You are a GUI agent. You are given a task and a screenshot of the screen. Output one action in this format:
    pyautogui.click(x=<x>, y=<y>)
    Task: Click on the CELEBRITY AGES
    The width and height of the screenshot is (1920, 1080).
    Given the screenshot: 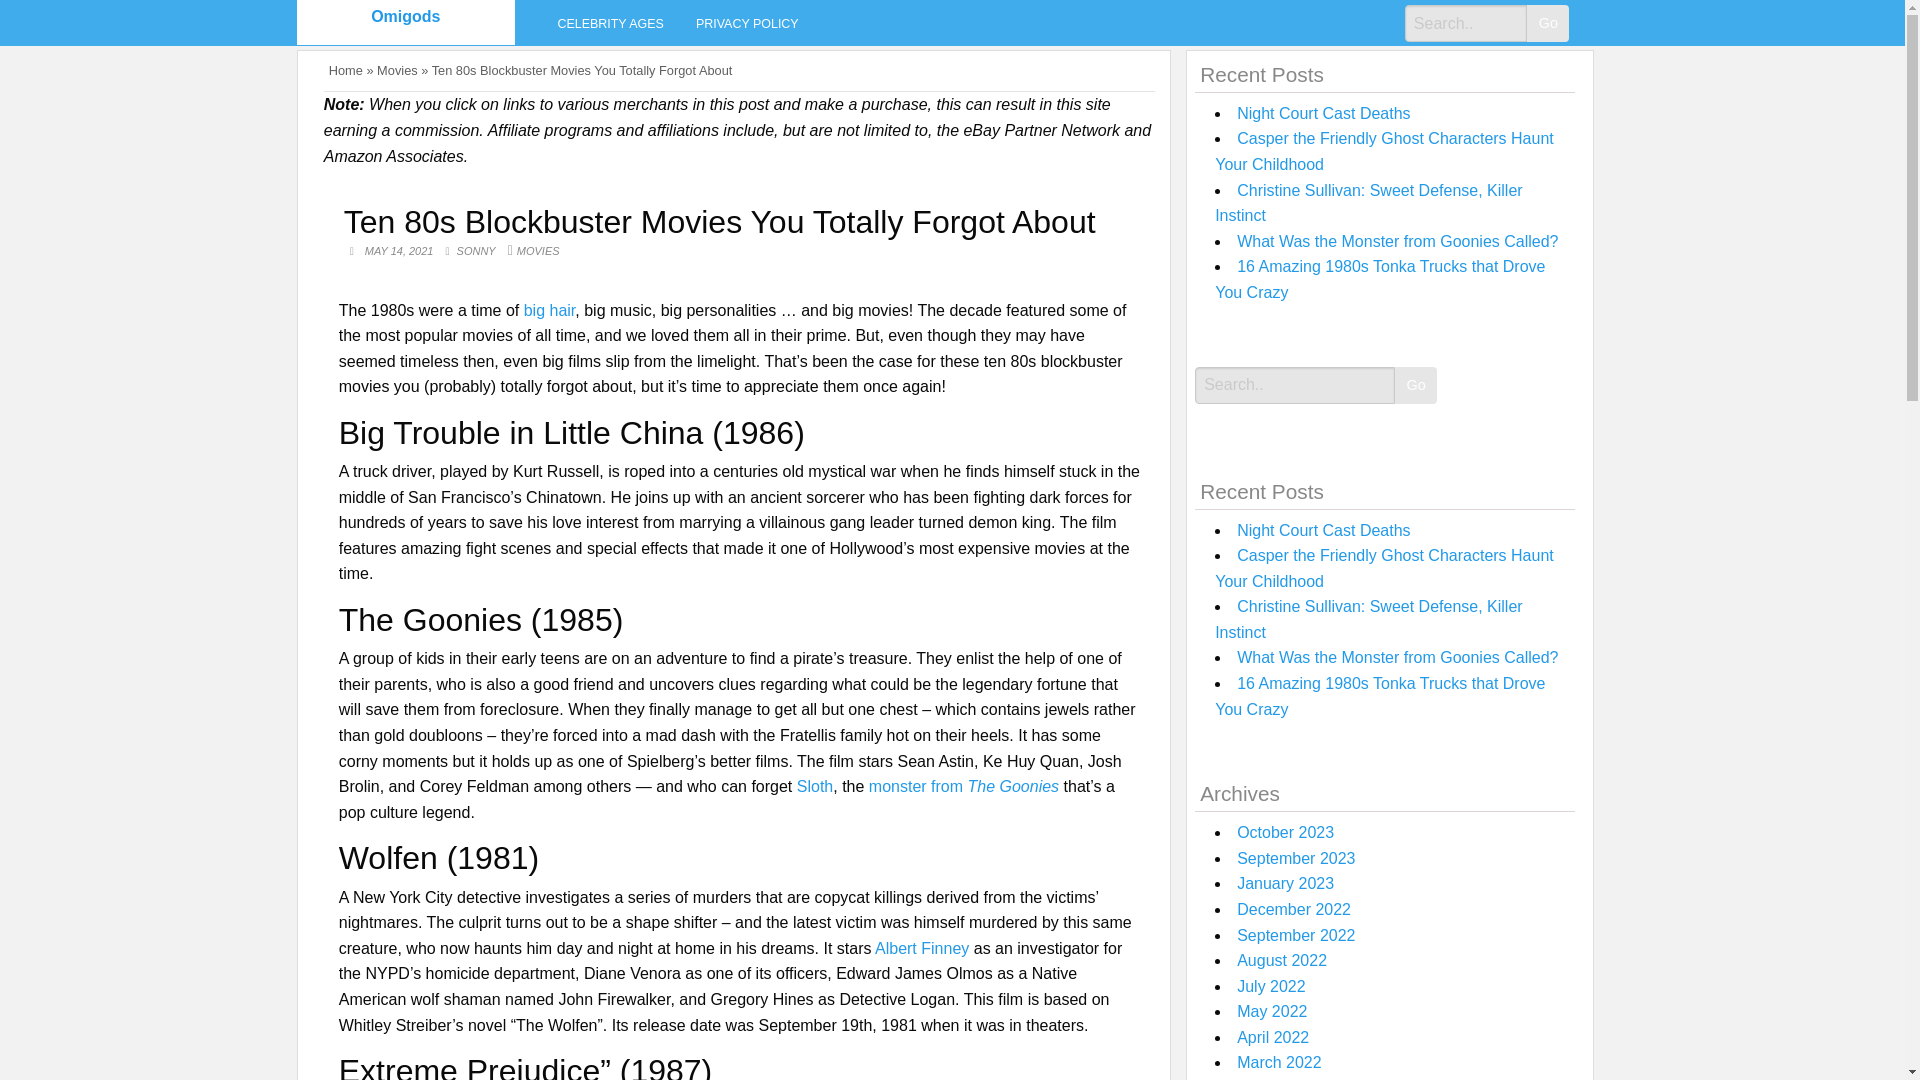 What is the action you would take?
    pyautogui.click(x=610, y=23)
    